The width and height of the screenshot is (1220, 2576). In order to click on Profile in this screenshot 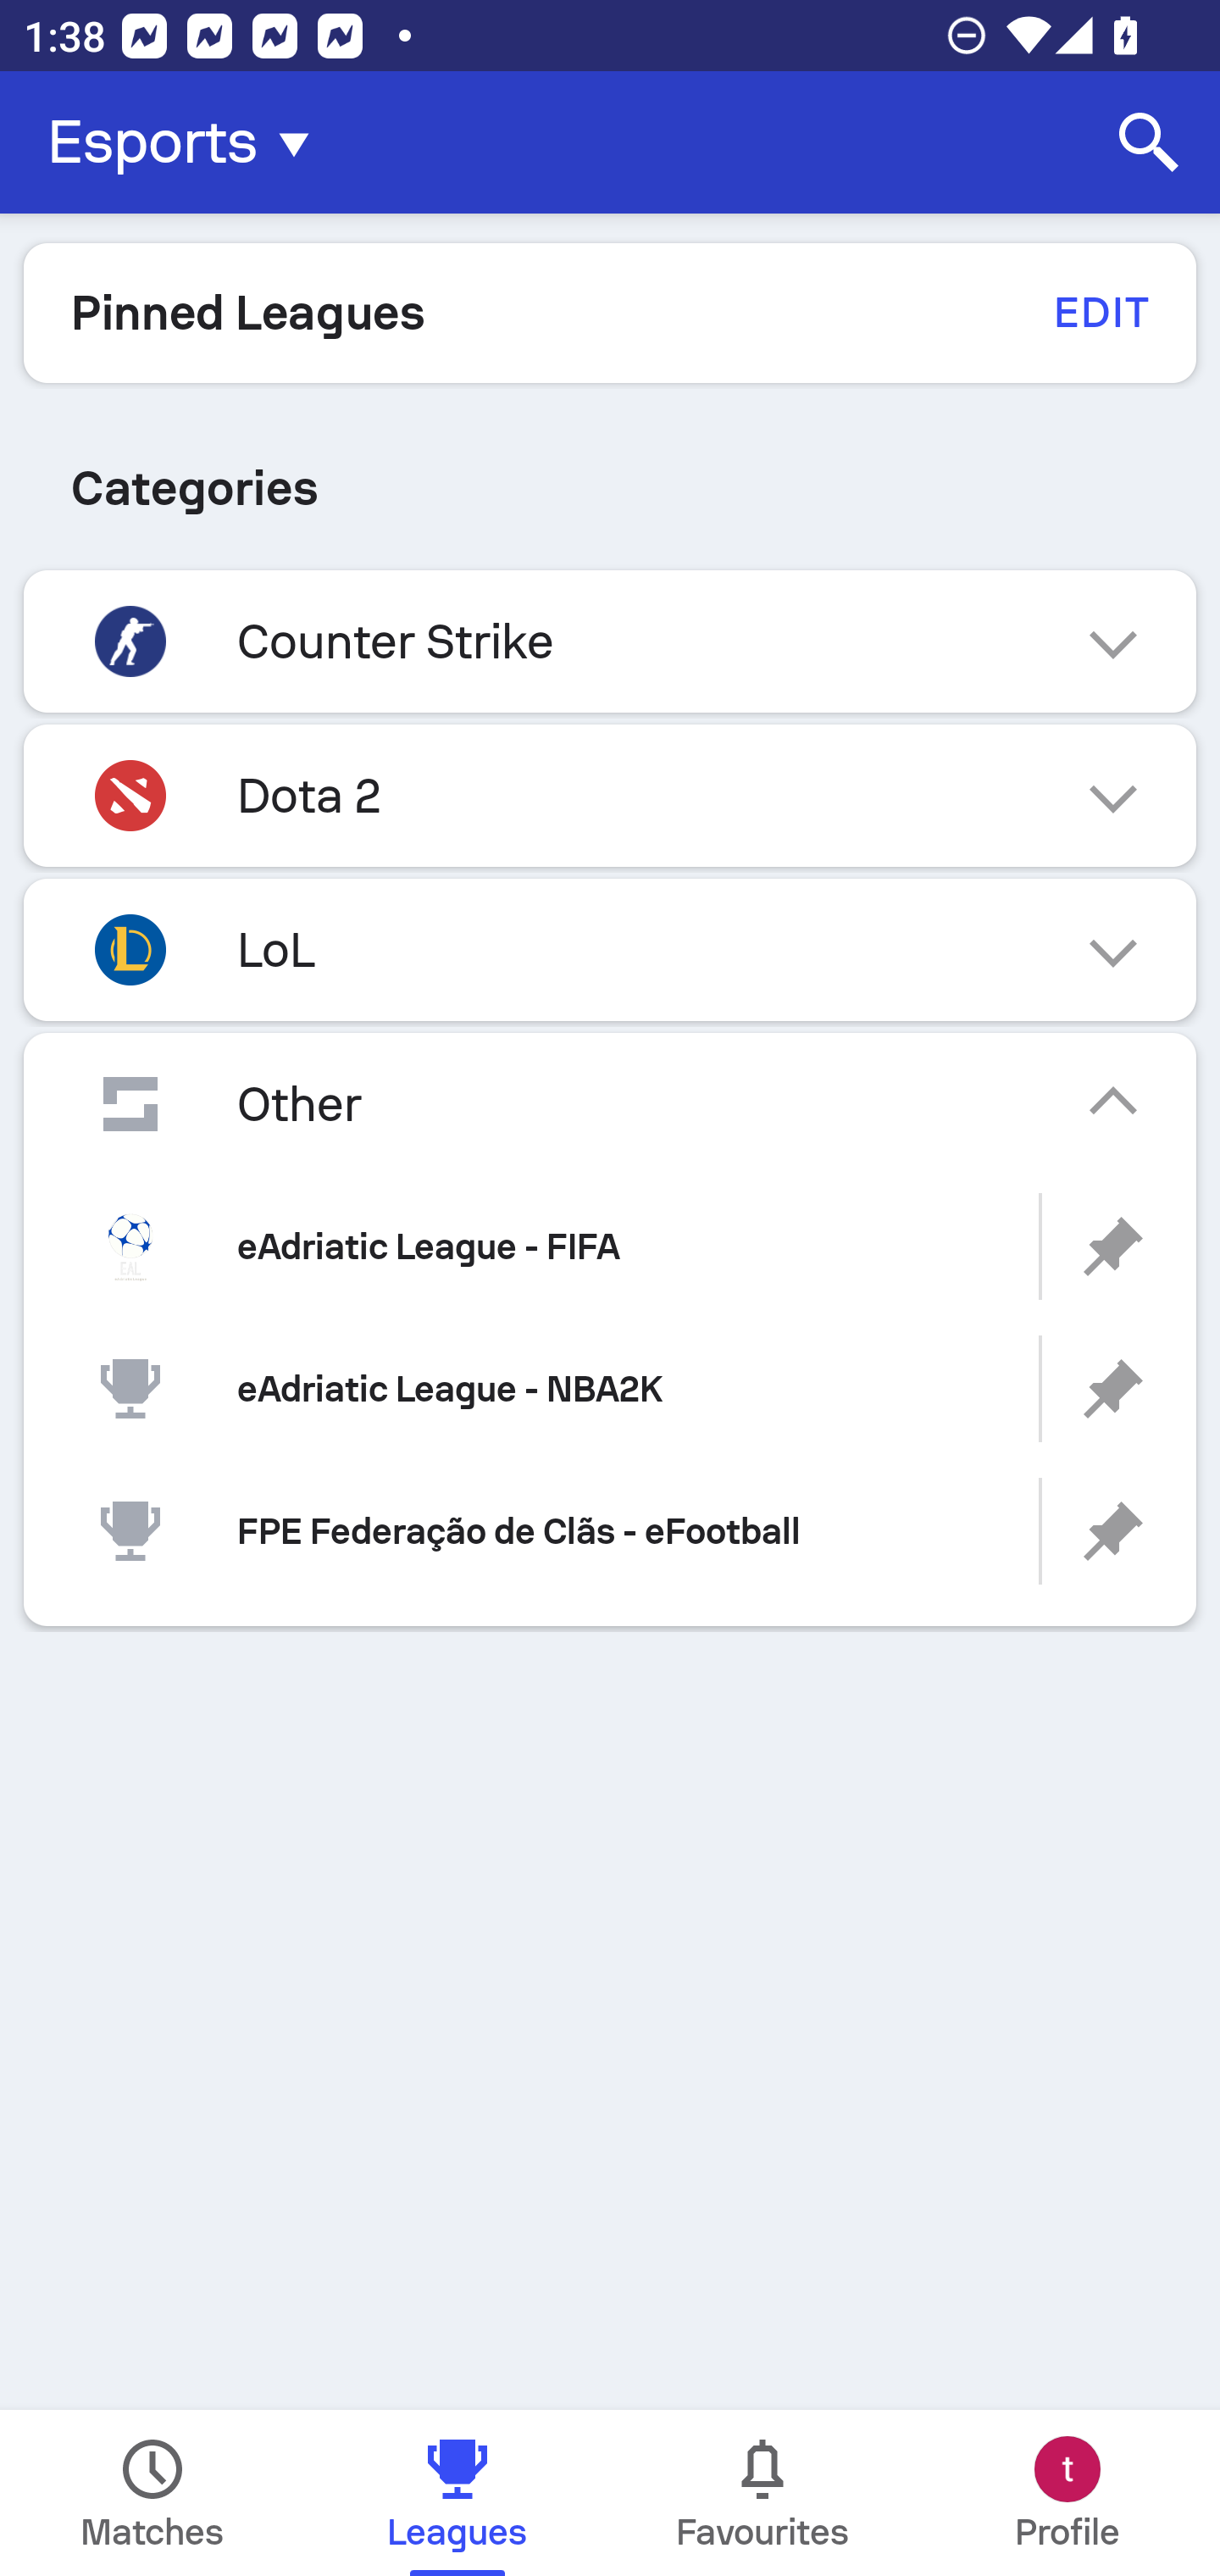, I will do `click(1067, 2493)`.